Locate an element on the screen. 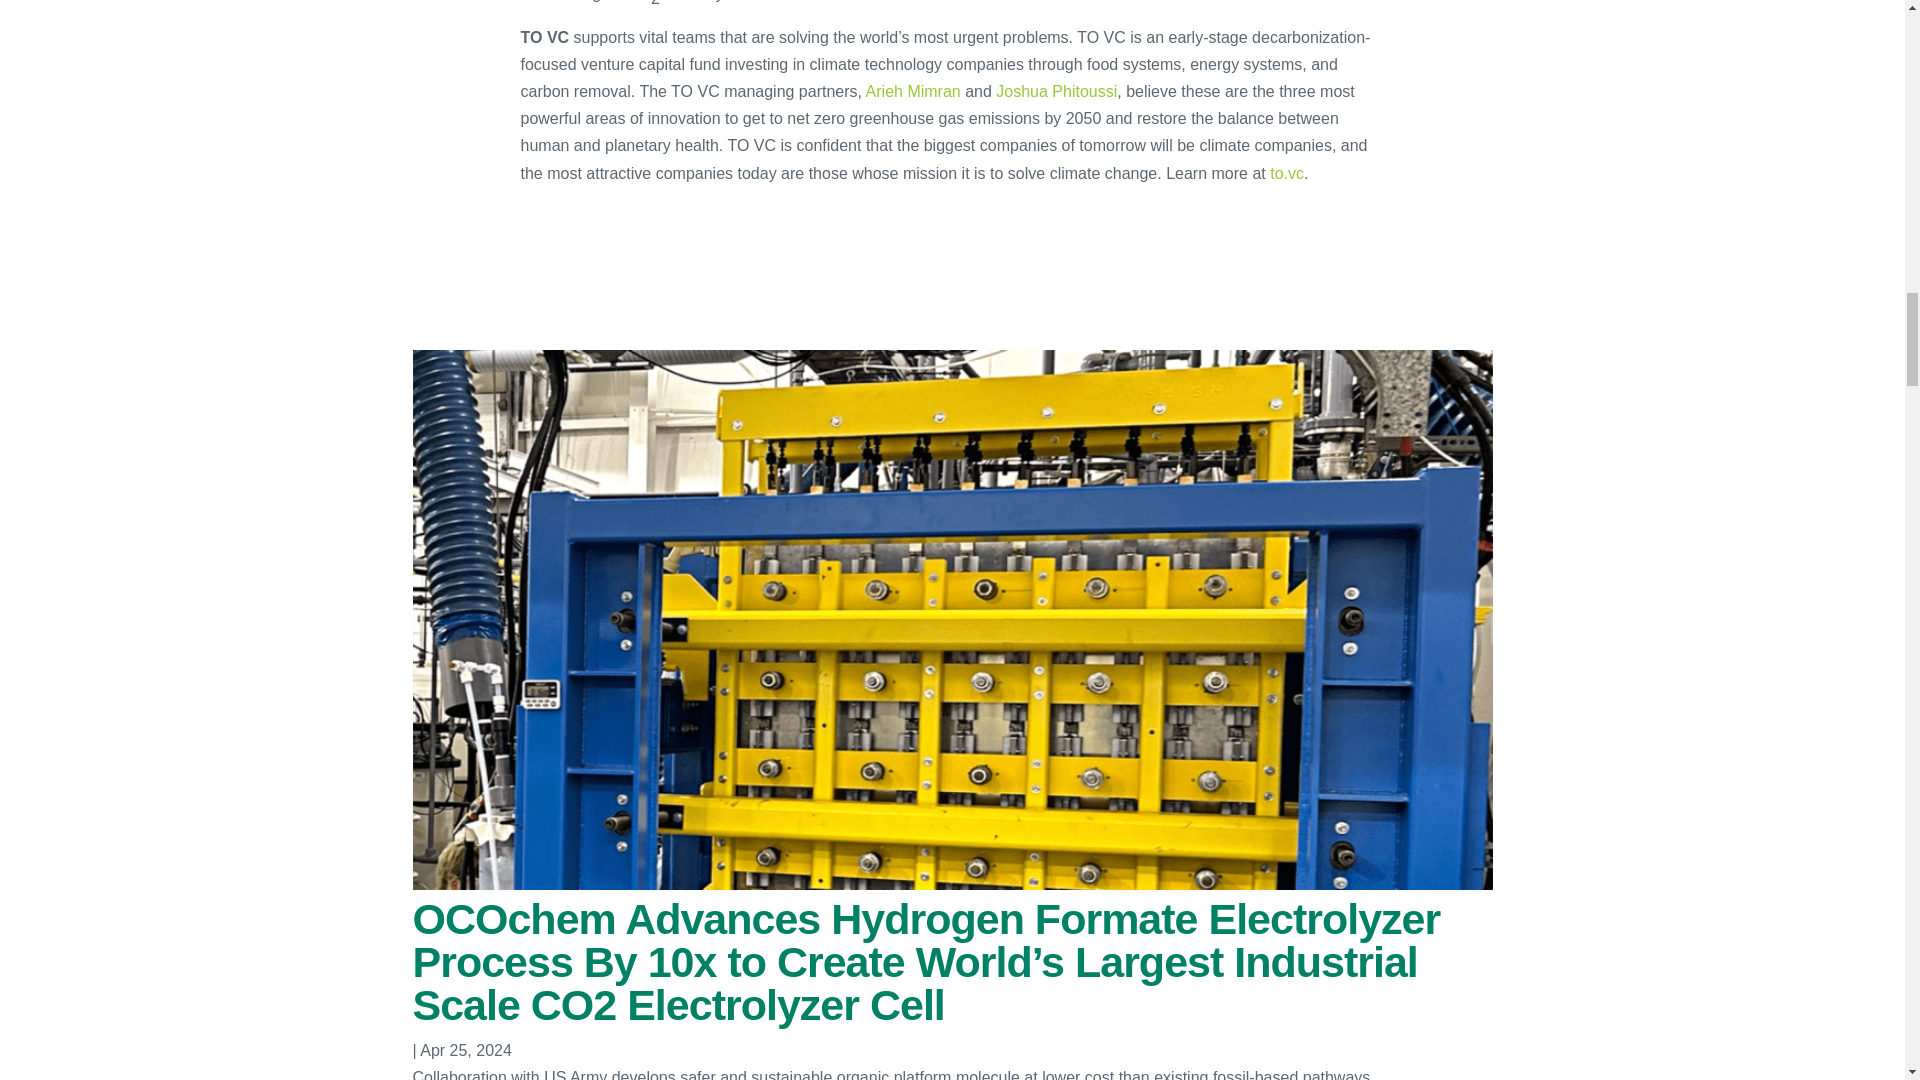 This screenshot has width=1920, height=1080. Joshua Phitoussi is located at coordinates (1056, 92).